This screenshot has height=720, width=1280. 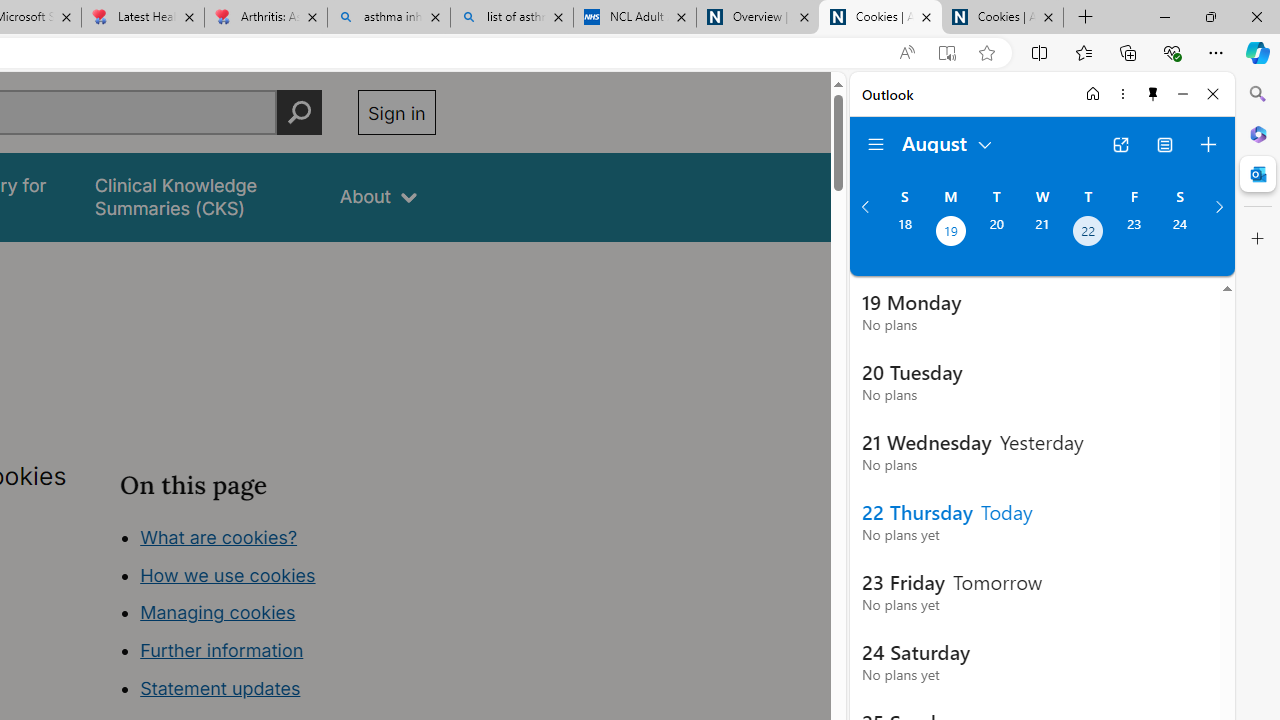 I want to click on Cookies | About | NICE, so click(x=1002, y=18).